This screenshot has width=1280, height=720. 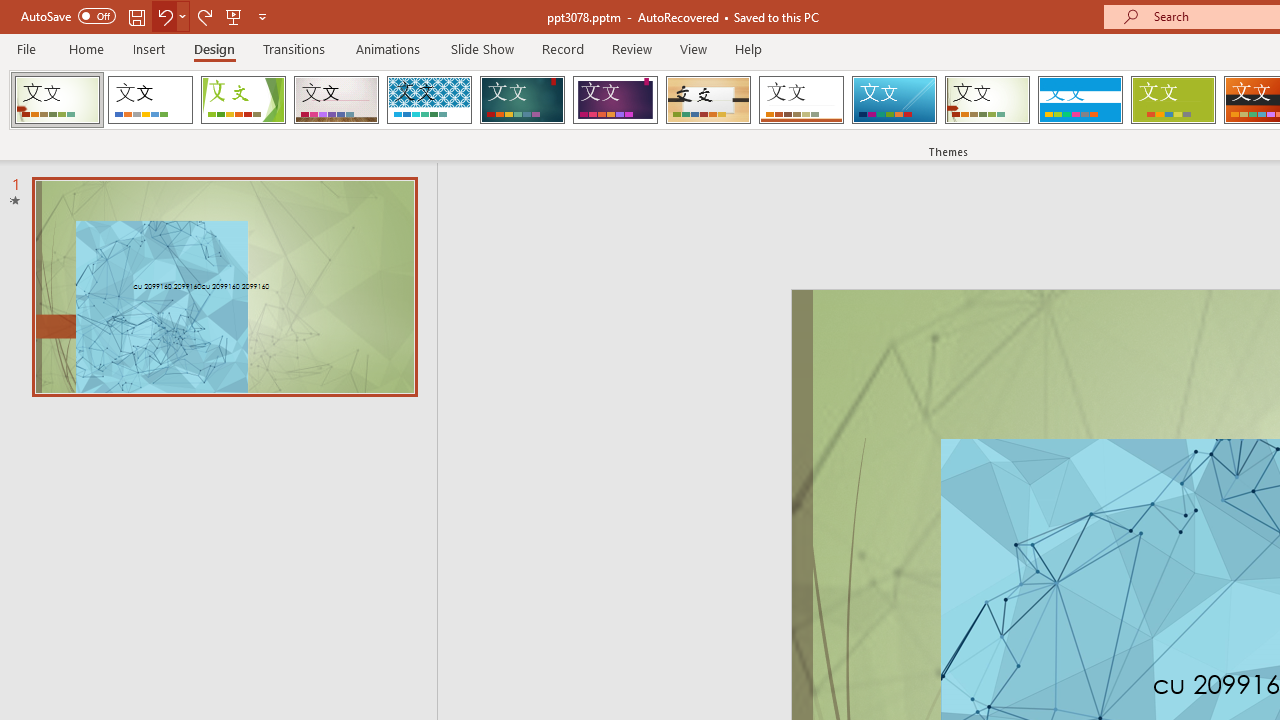 What do you see at coordinates (894, 100) in the screenshot?
I see `Slice` at bounding box center [894, 100].